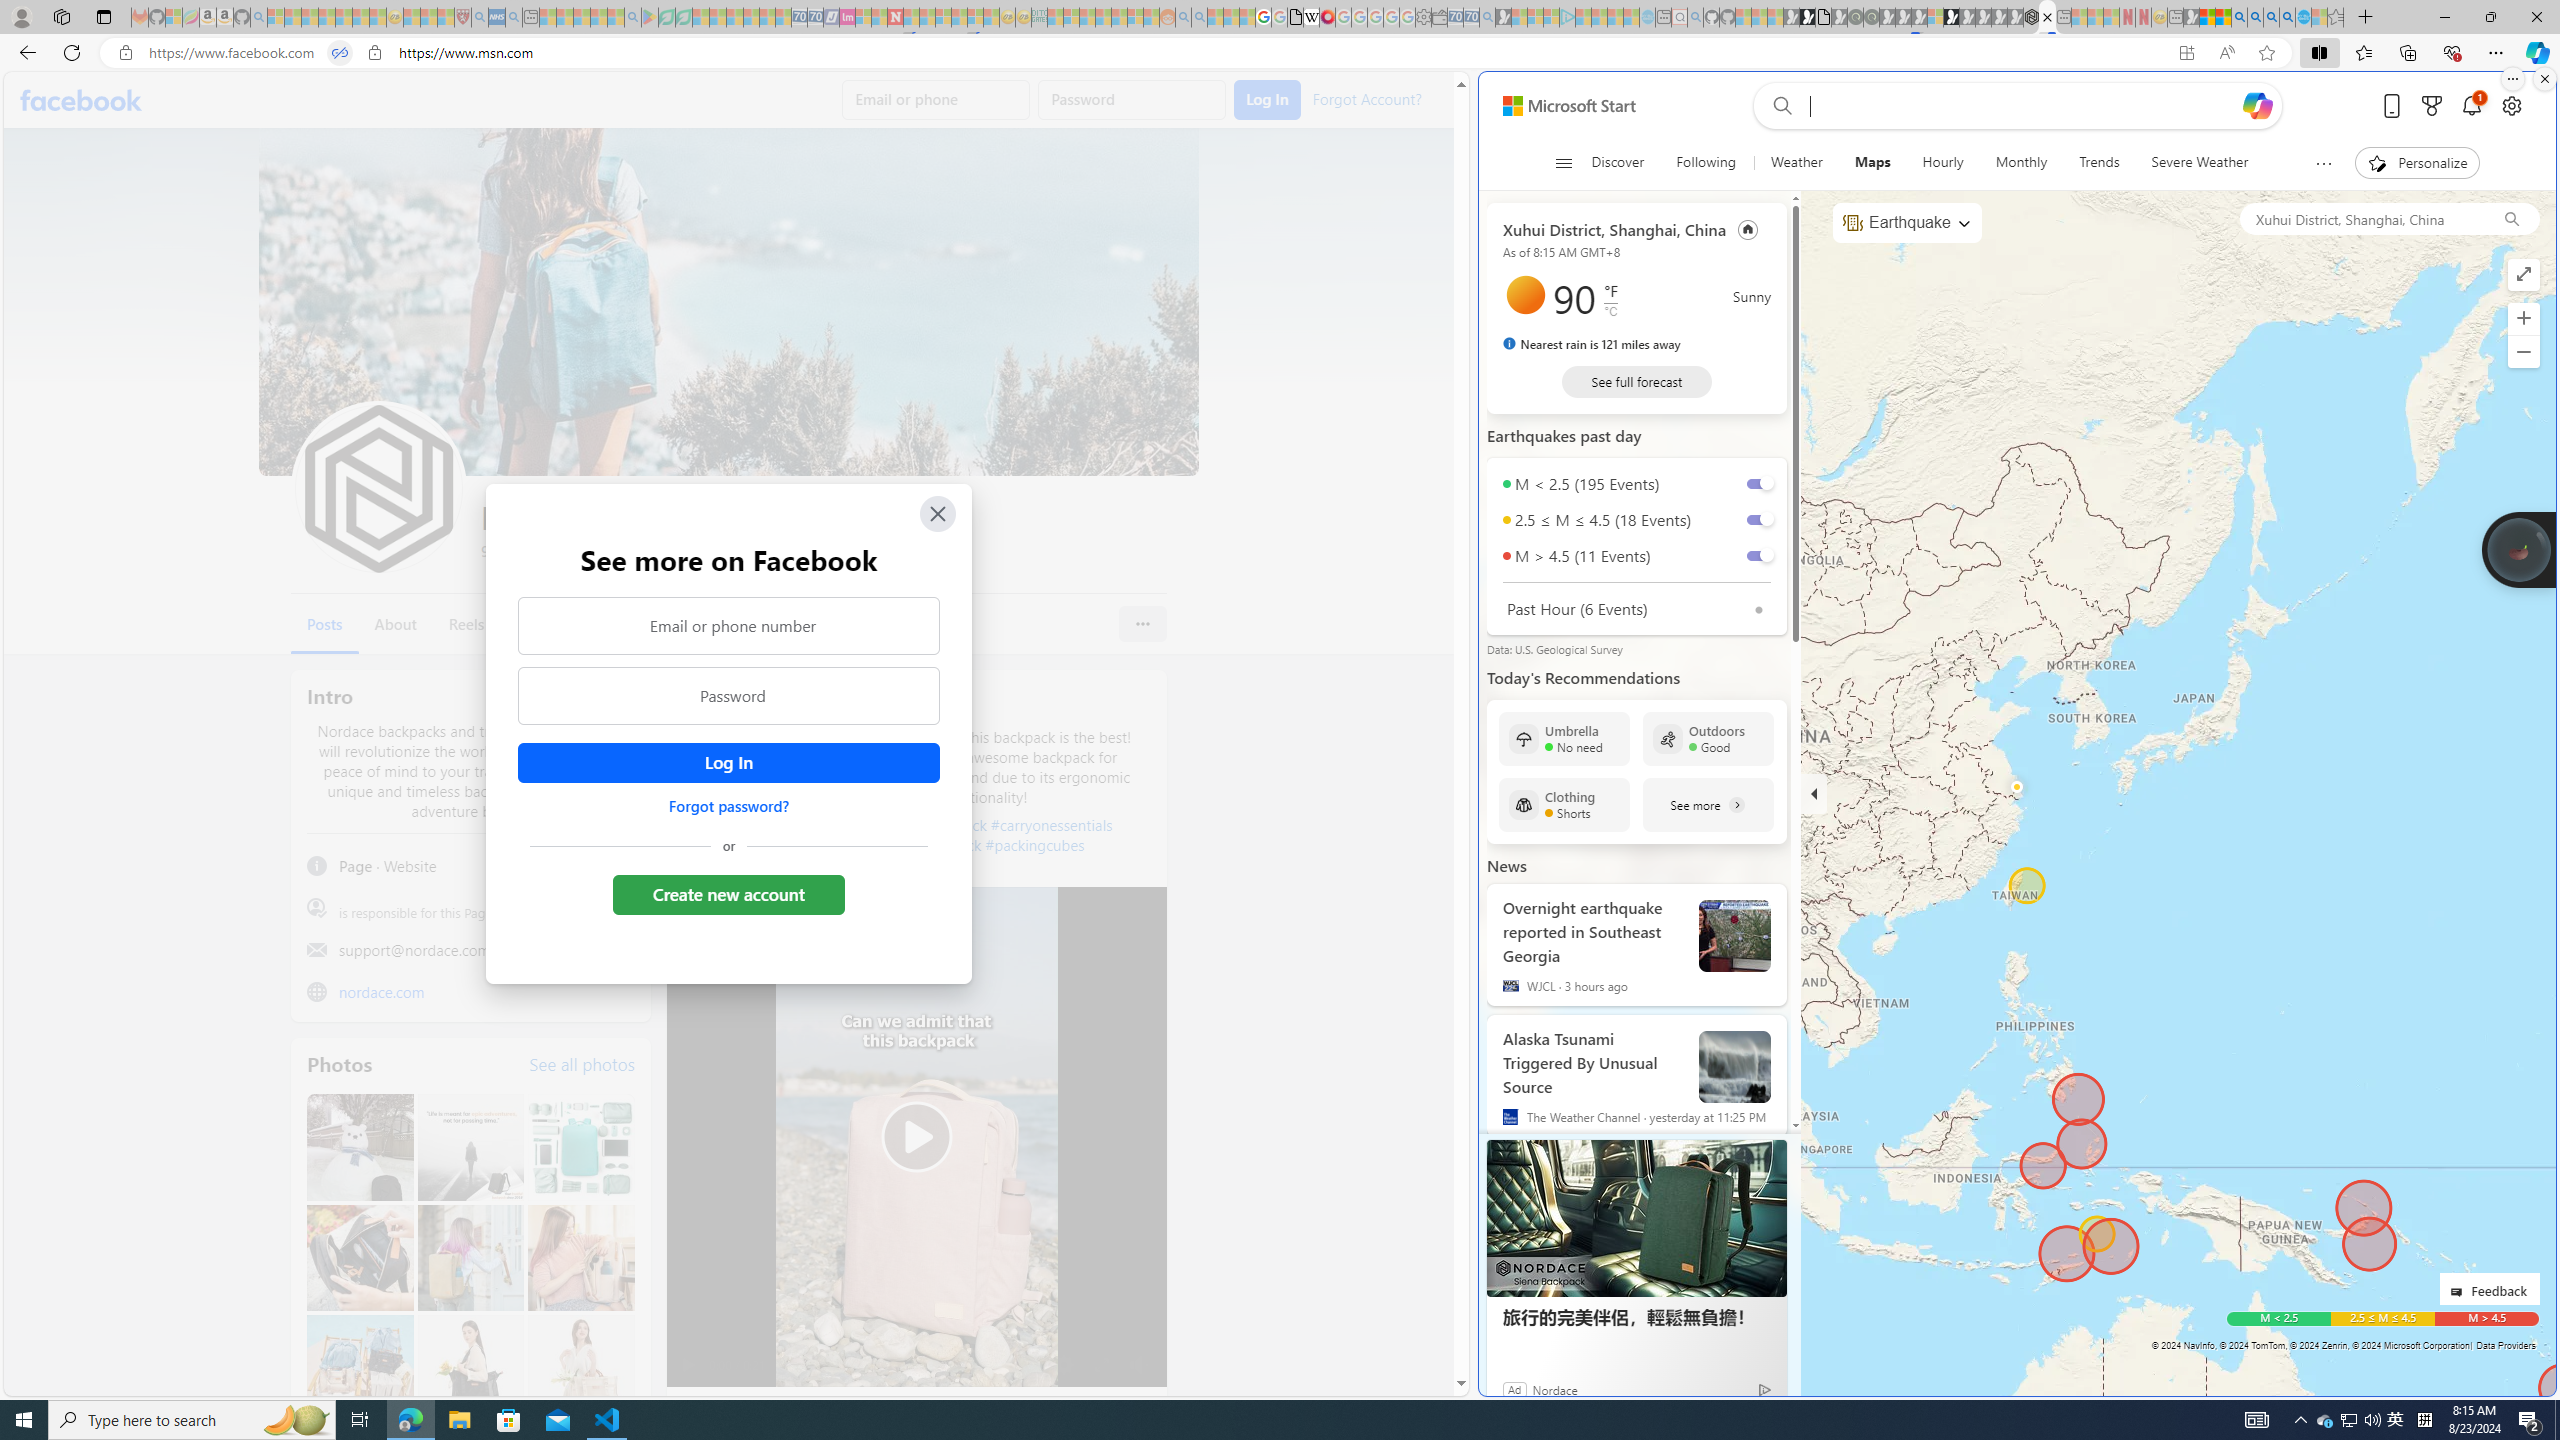 This screenshot has height=1440, width=2560. Describe the element at coordinates (2489, 1288) in the screenshot. I see `Feedback` at that location.